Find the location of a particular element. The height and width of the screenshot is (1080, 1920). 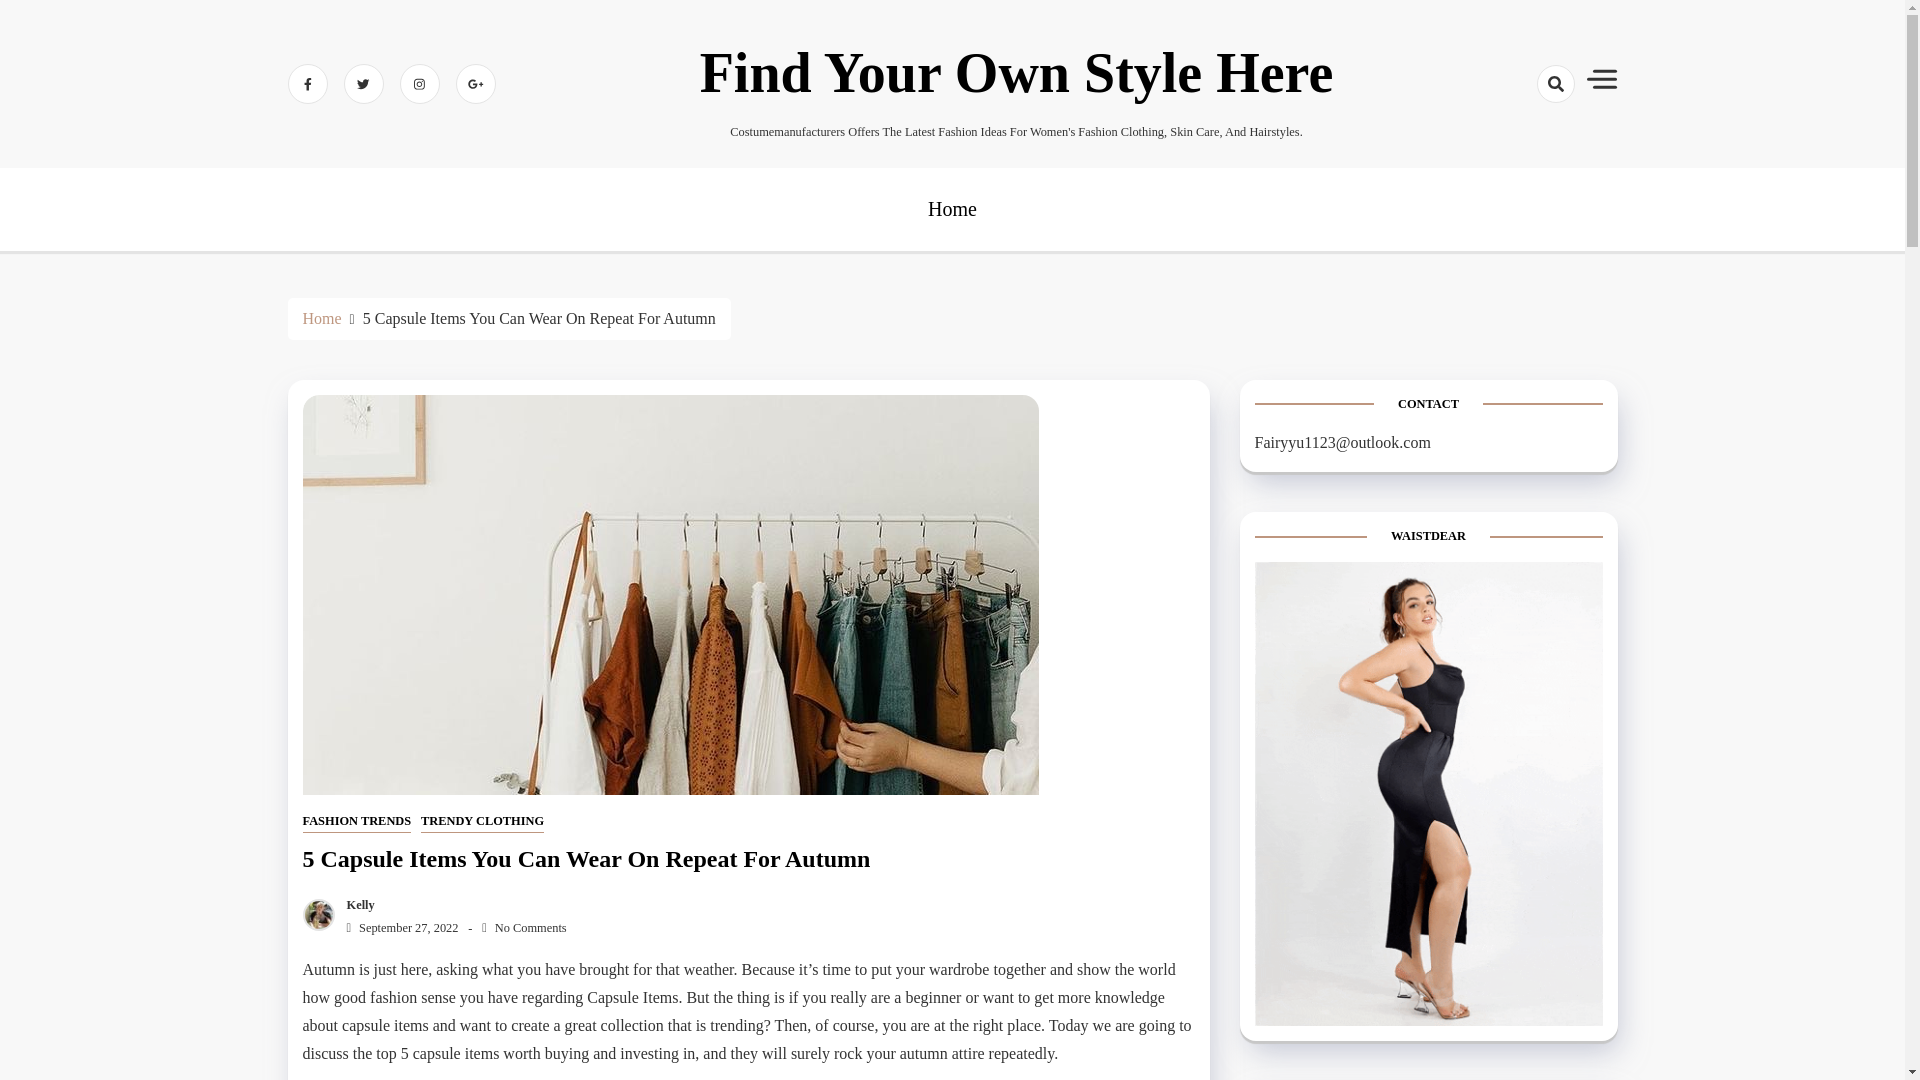

TRENDY CLOTHING is located at coordinates (482, 822).